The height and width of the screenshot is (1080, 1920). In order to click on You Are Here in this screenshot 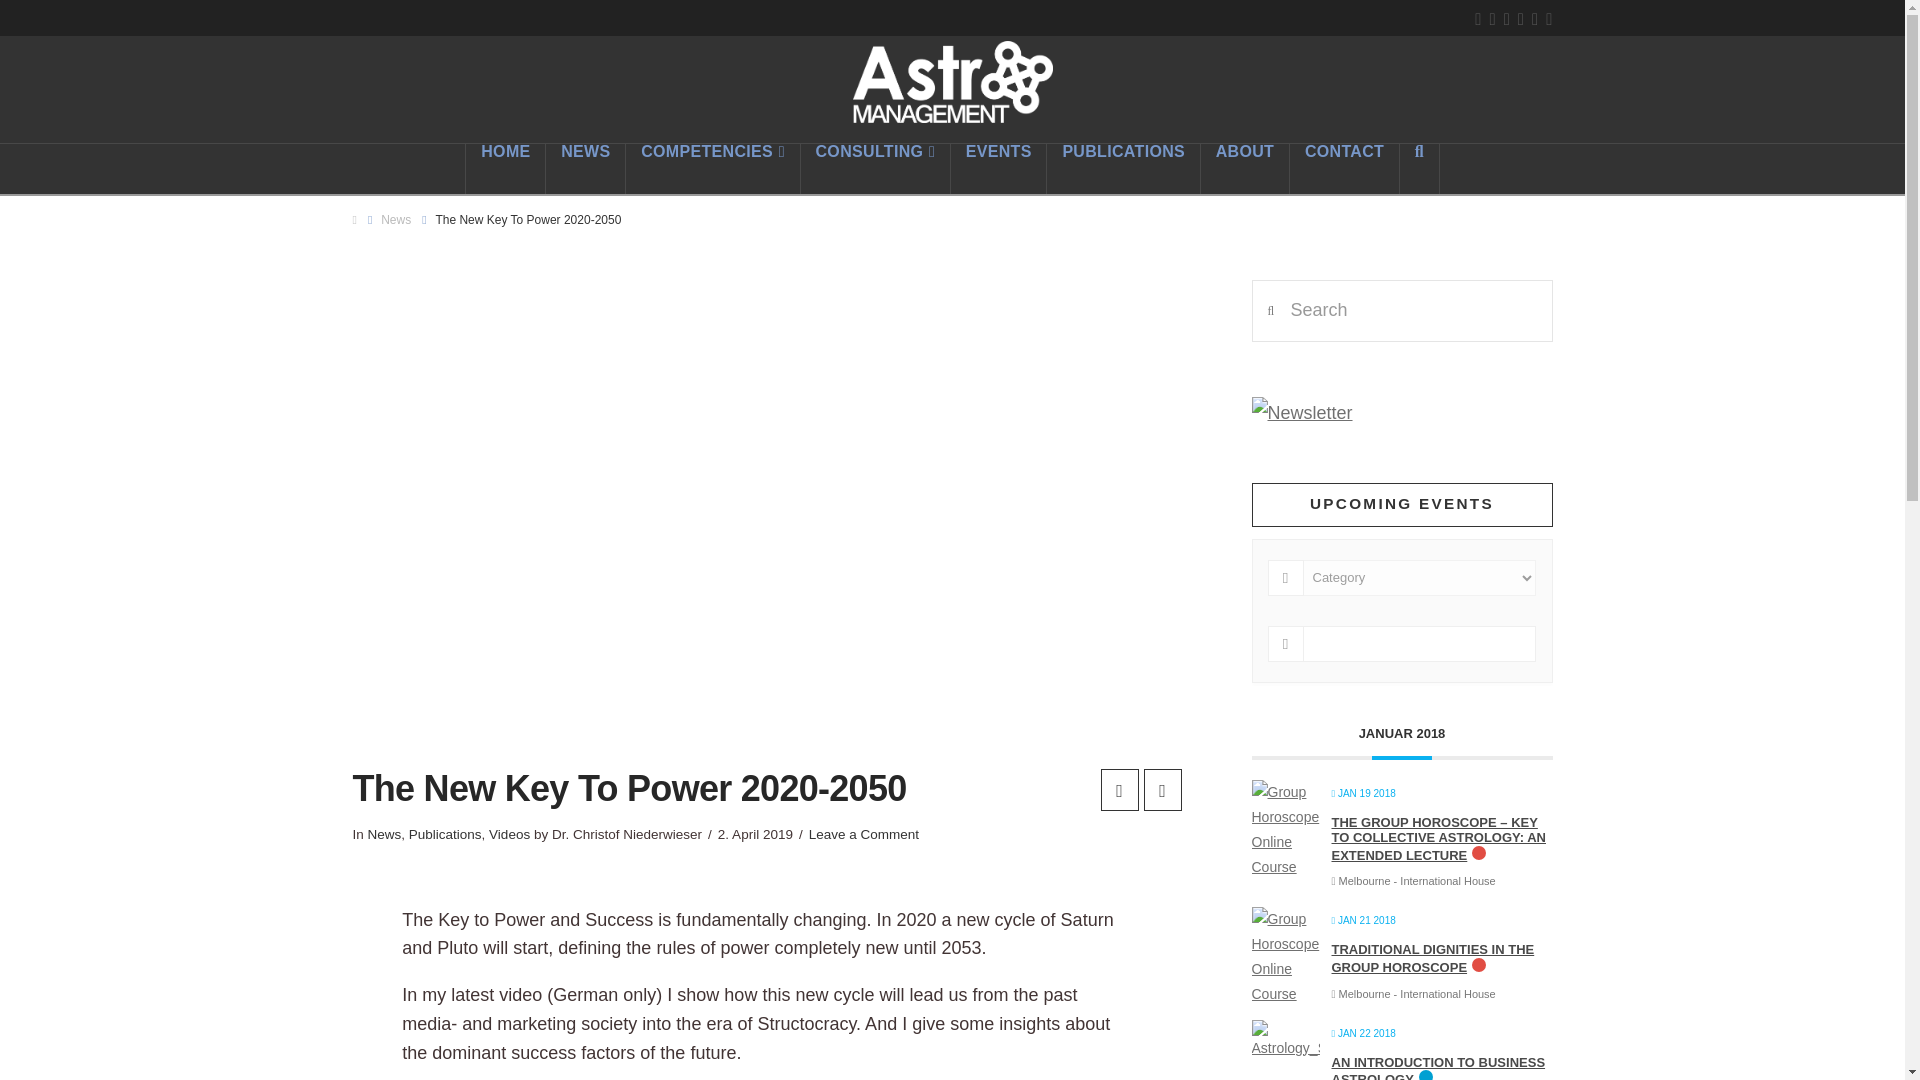, I will do `click(528, 220)`.